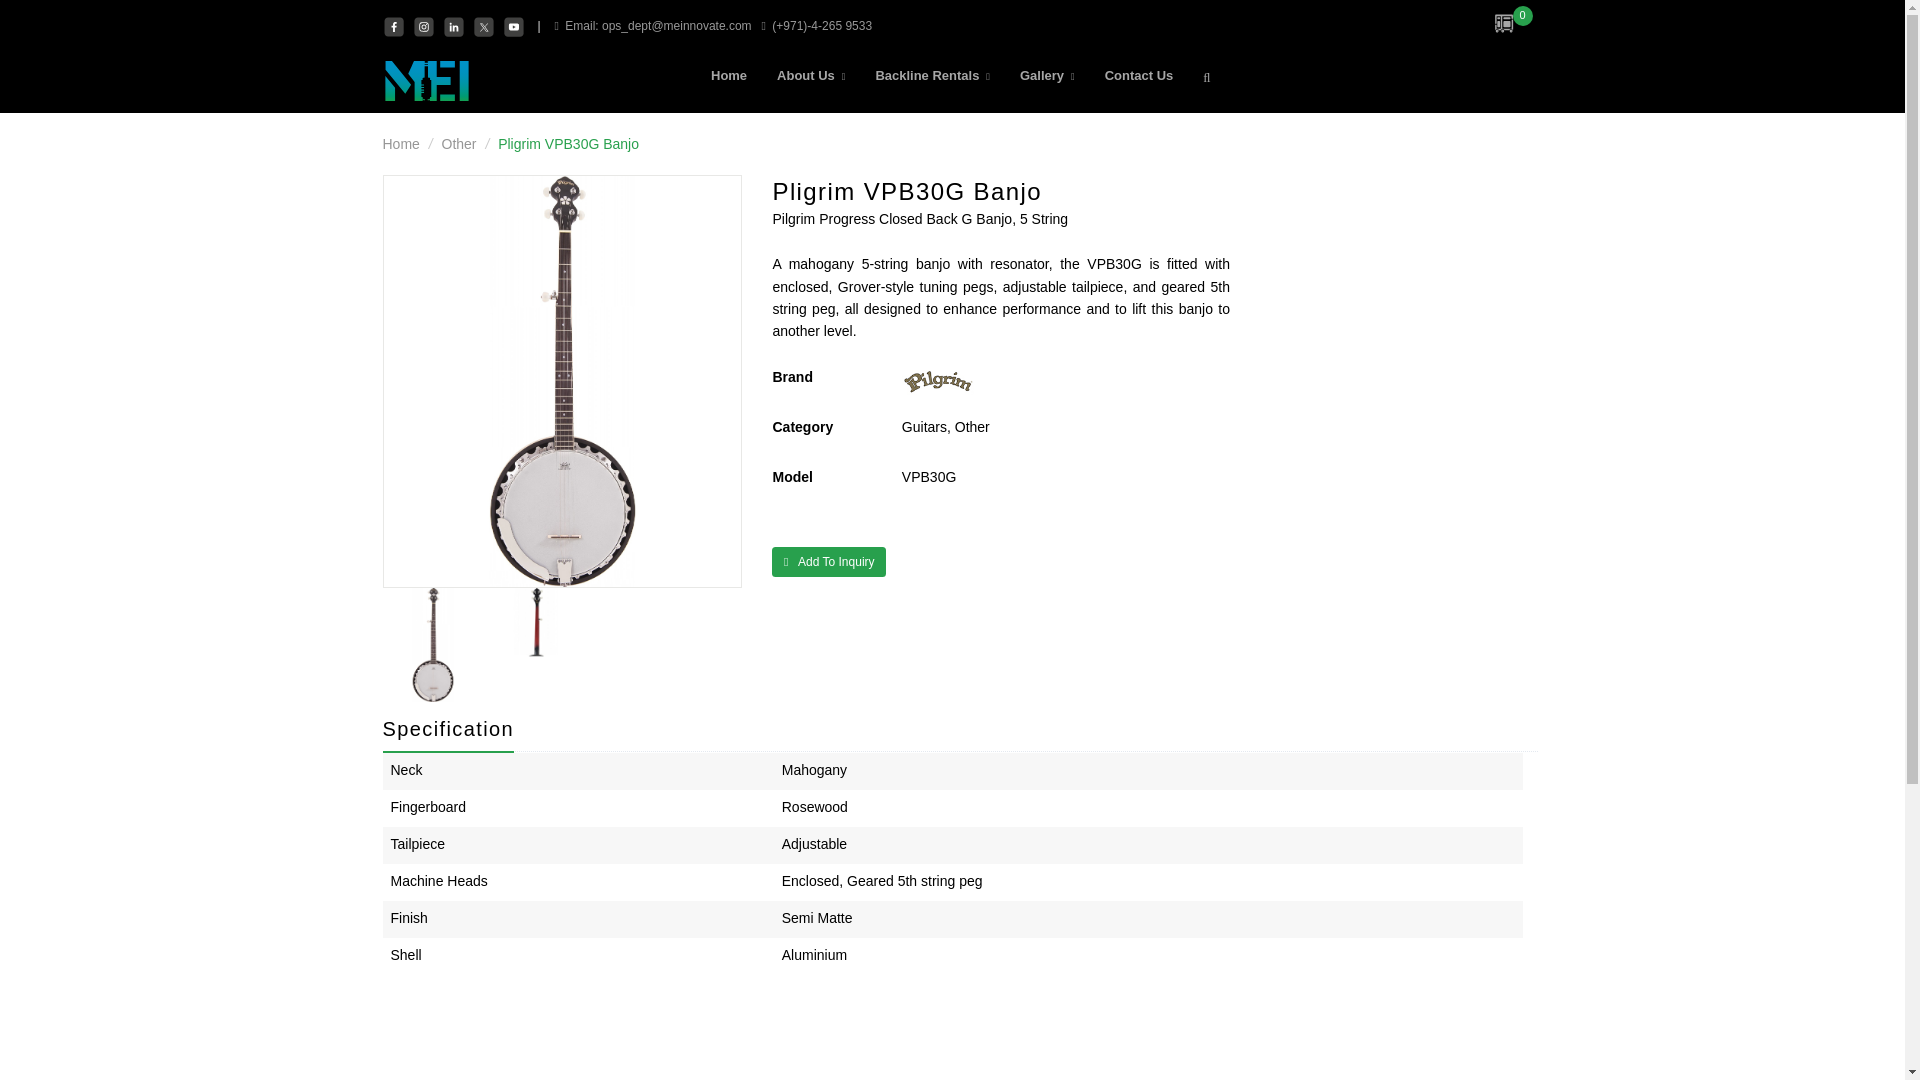  Describe the element at coordinates (810, 76) in the screenshot. I see `About Us` at that location.